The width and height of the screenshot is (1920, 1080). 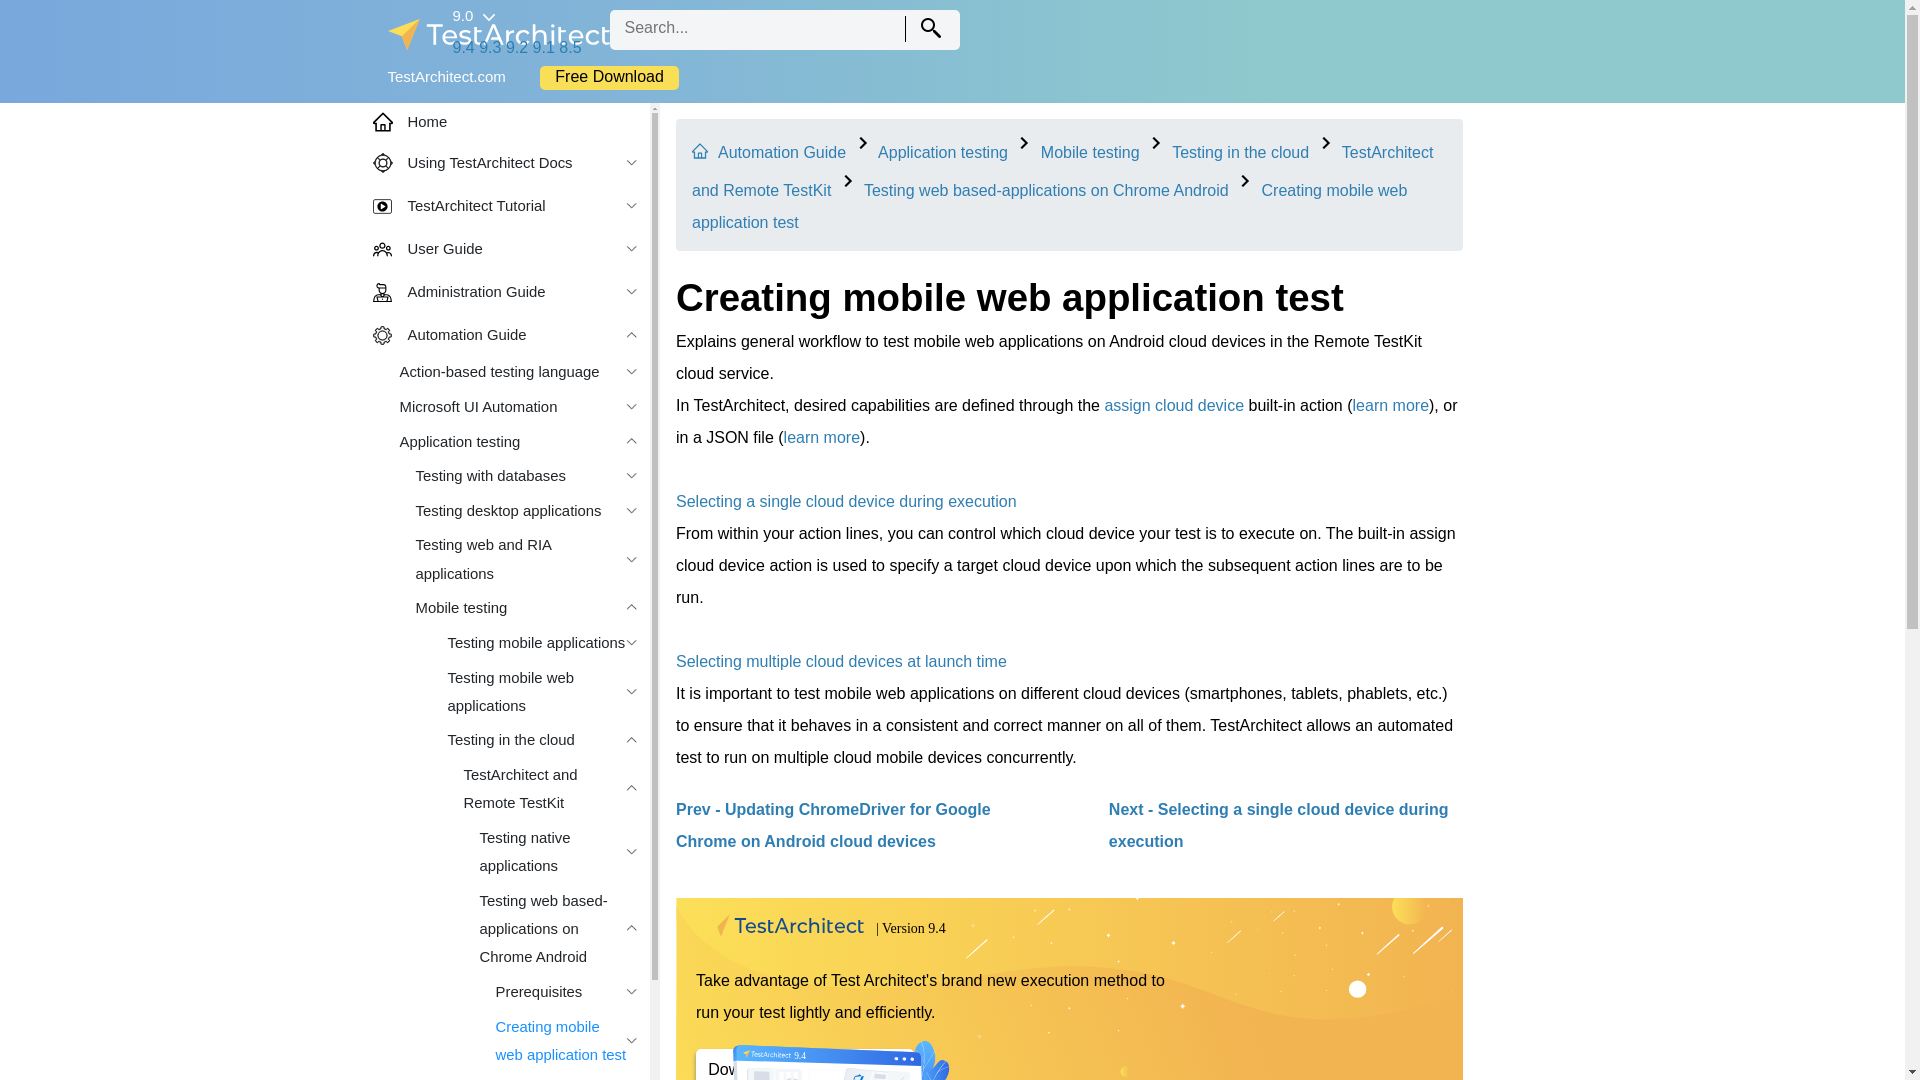 What do you see at coordinates (782, 152) in the screenshot?
I see `Automation Guide` at bounding box center [782, 152].